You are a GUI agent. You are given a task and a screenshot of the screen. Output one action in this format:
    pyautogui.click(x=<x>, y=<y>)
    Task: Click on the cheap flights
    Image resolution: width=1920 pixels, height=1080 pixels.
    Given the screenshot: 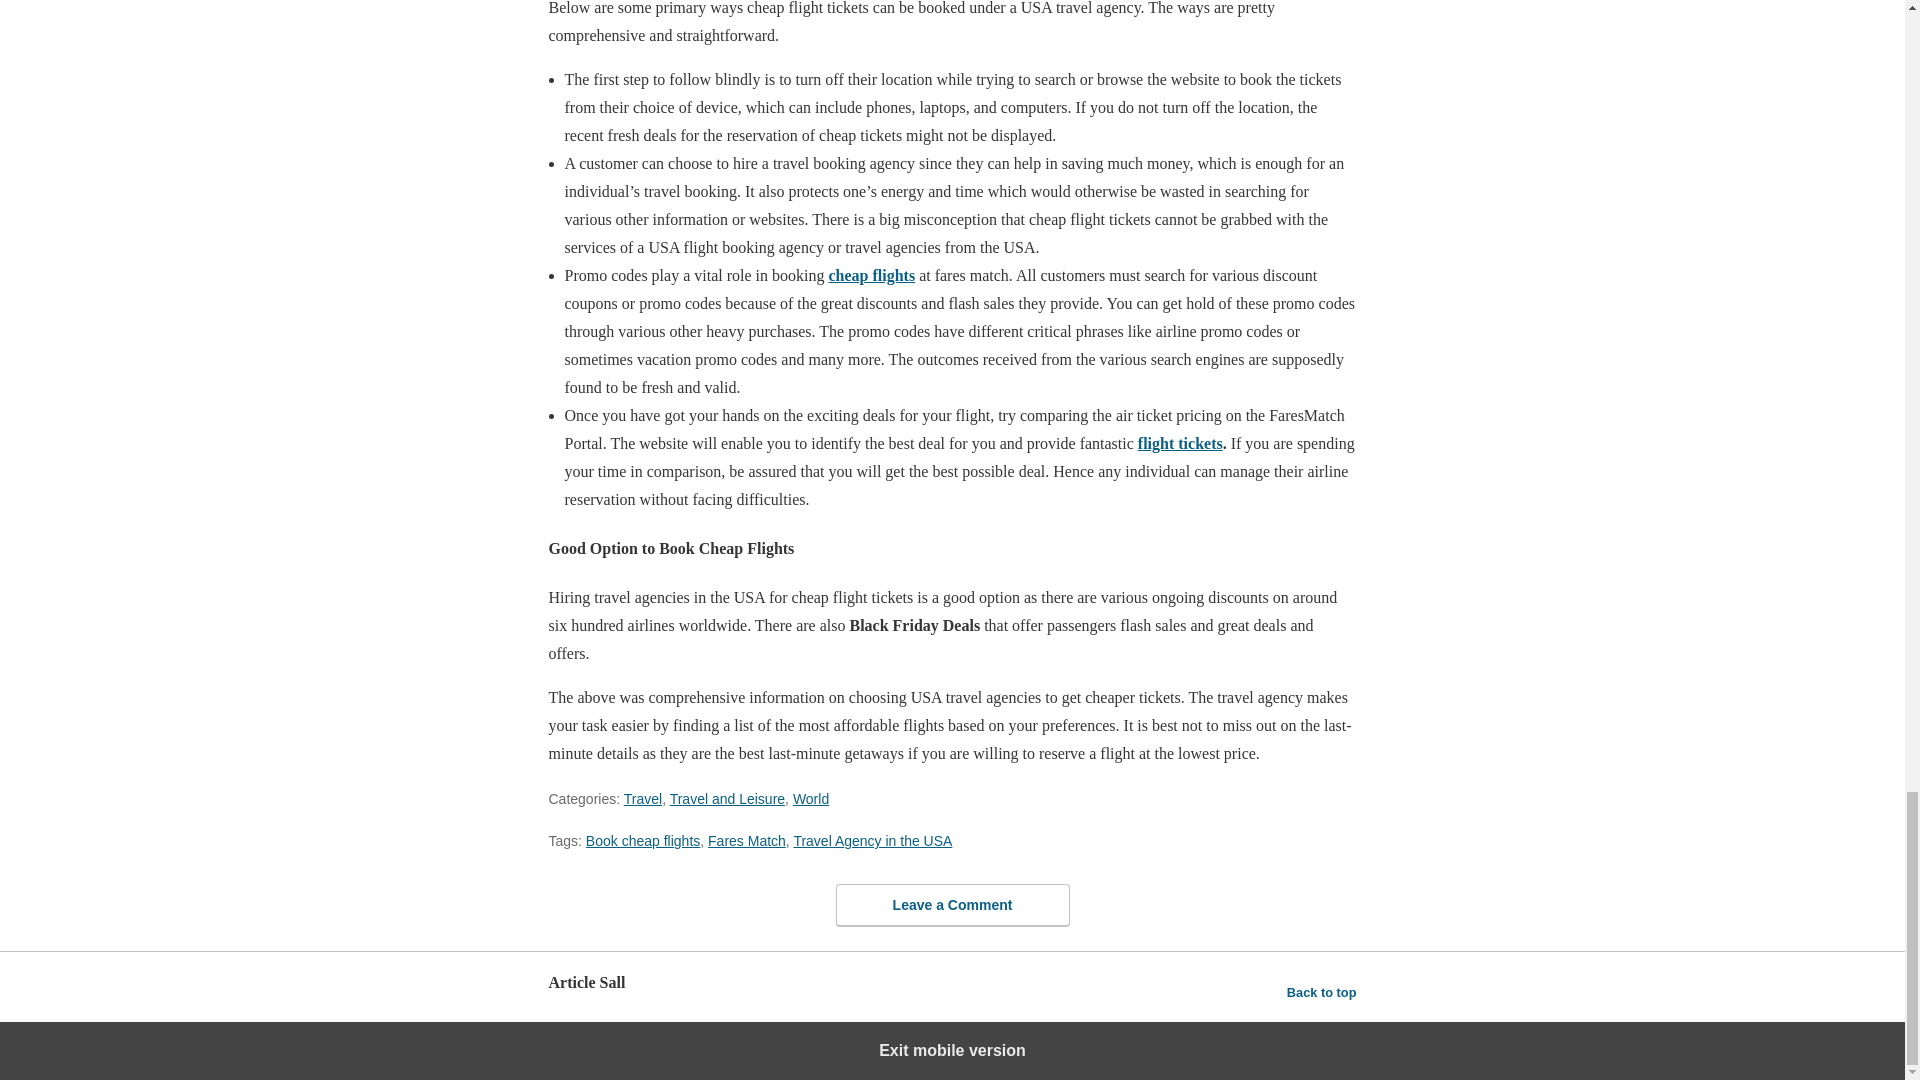 What is the action you would take?
    pyautogui.click(x=871, y=275)
    